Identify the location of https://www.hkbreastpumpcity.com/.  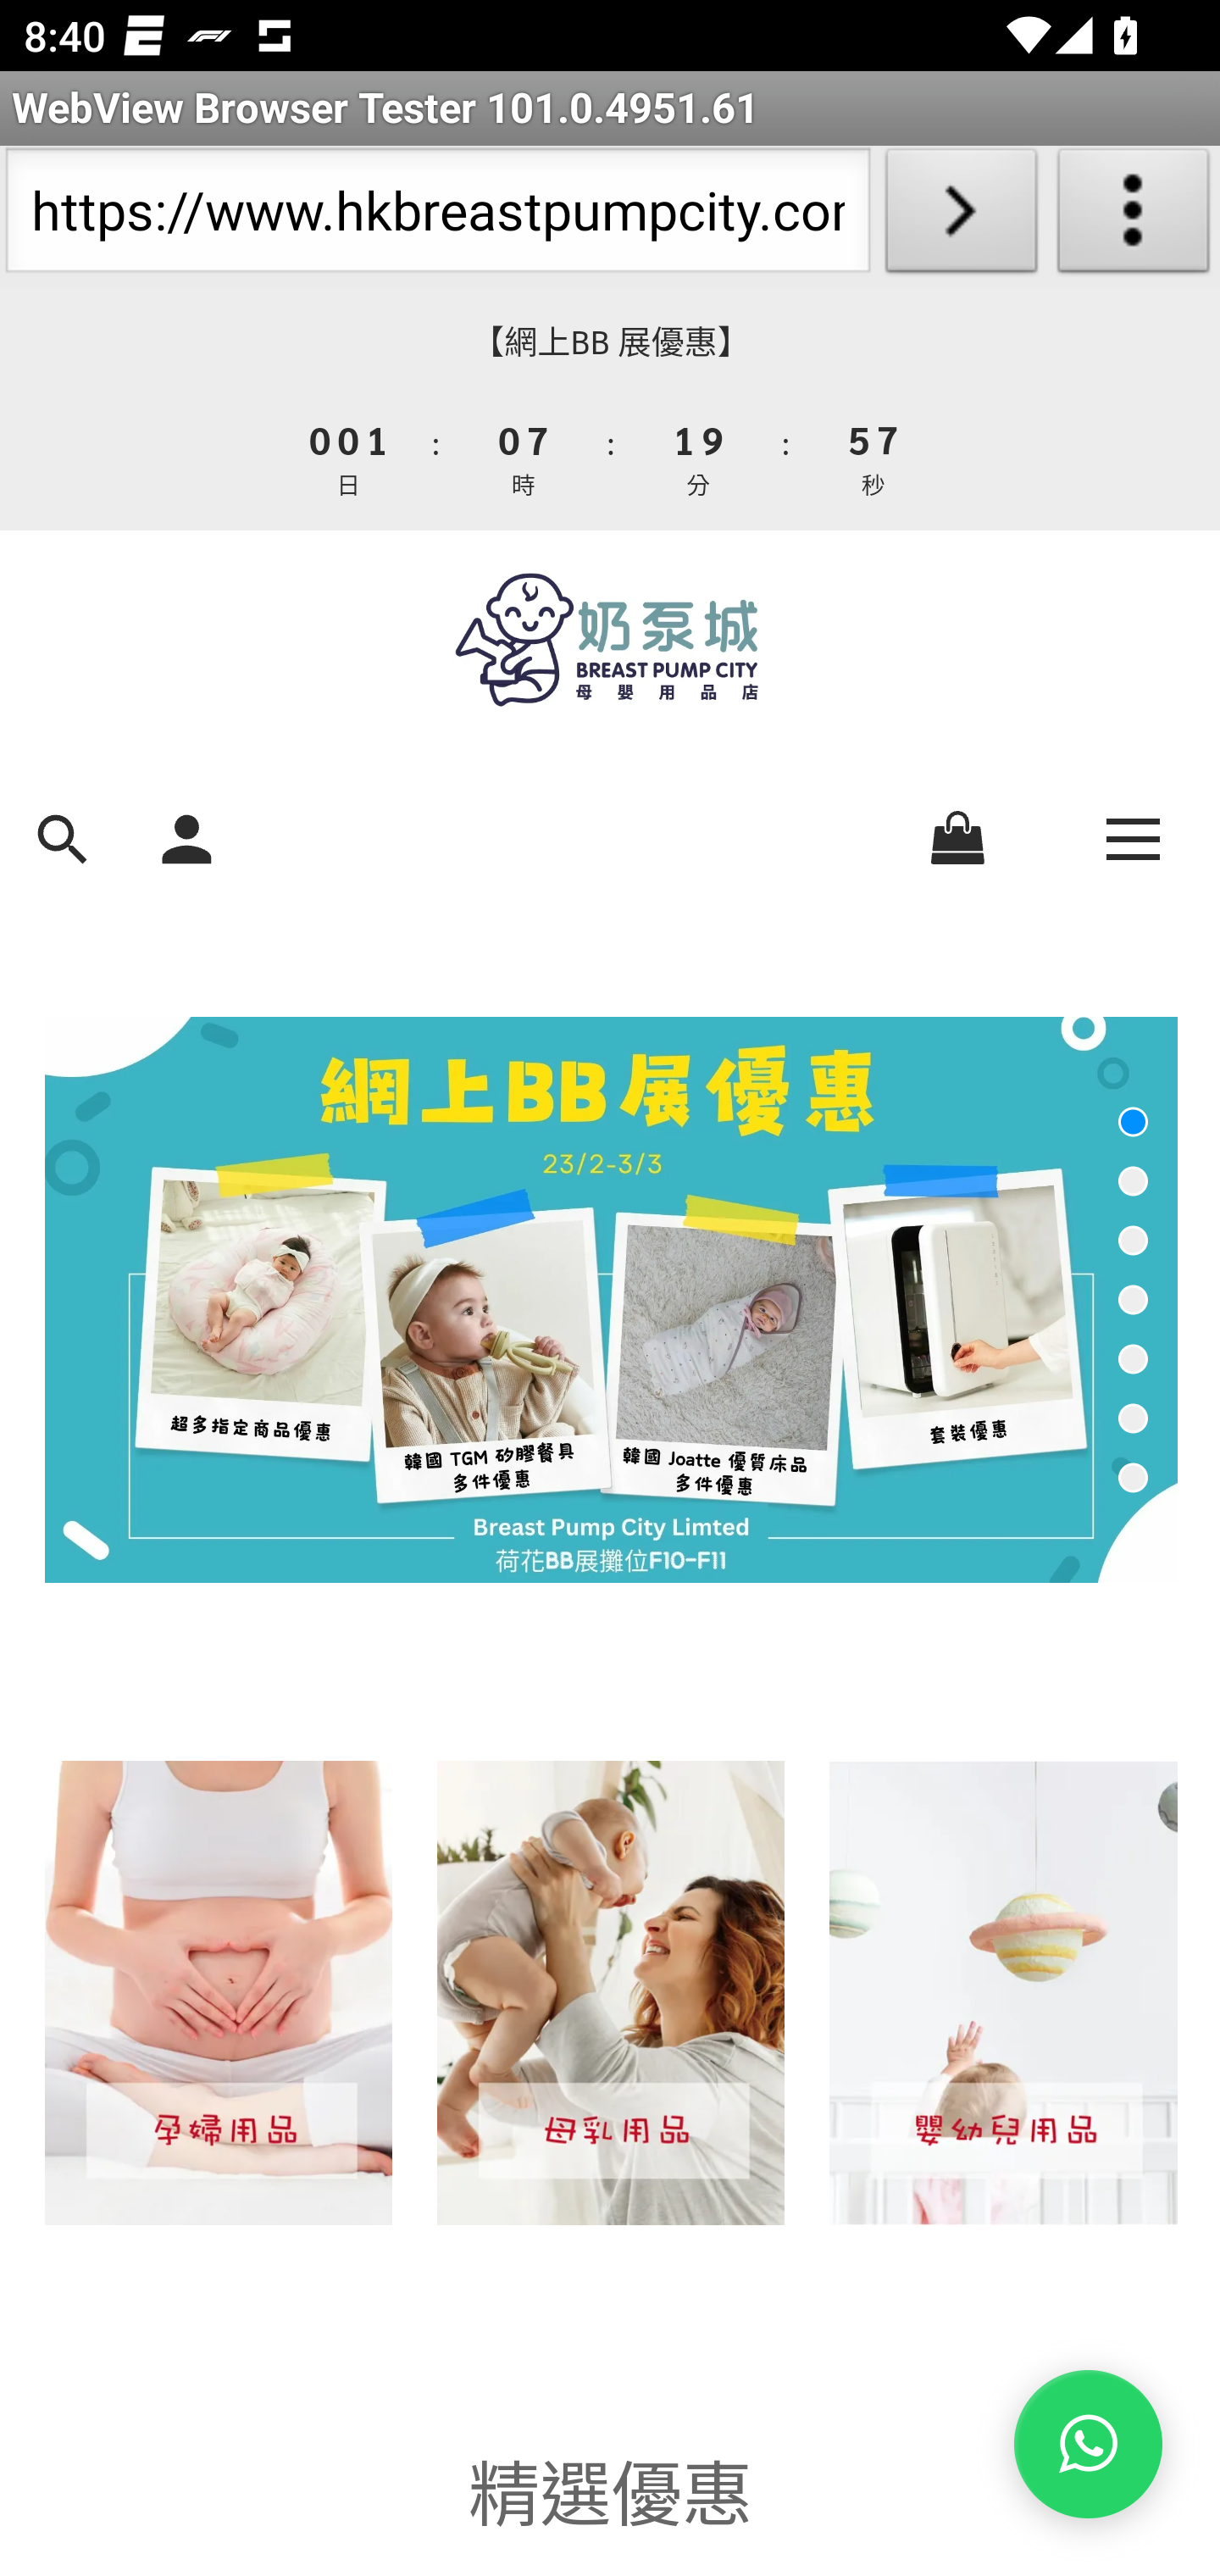
(437, 217).